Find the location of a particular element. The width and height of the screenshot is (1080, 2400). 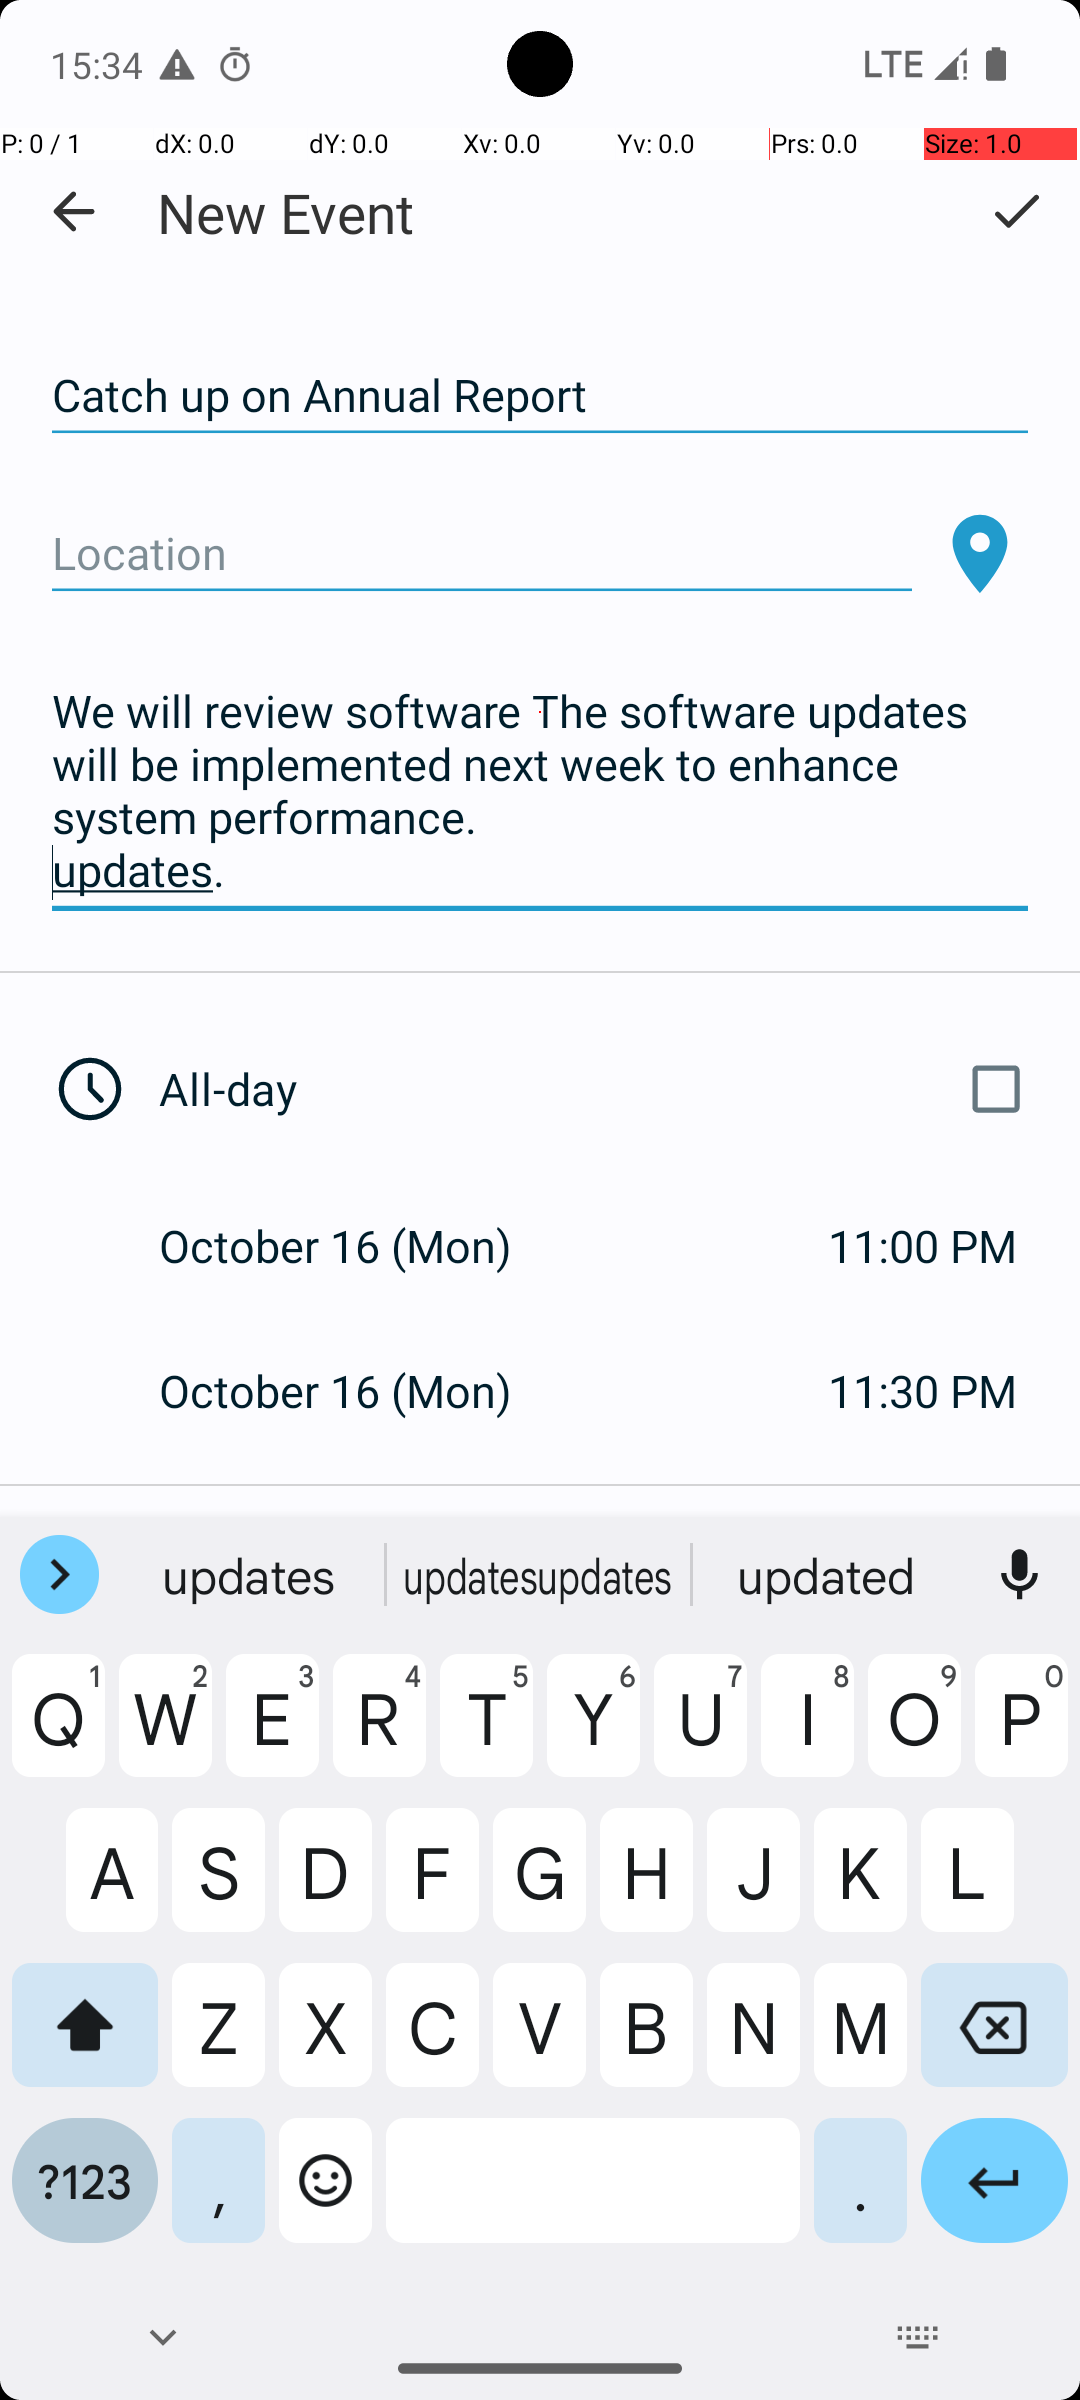

Catch up on Annual Report is located at coordinates (540, 396).